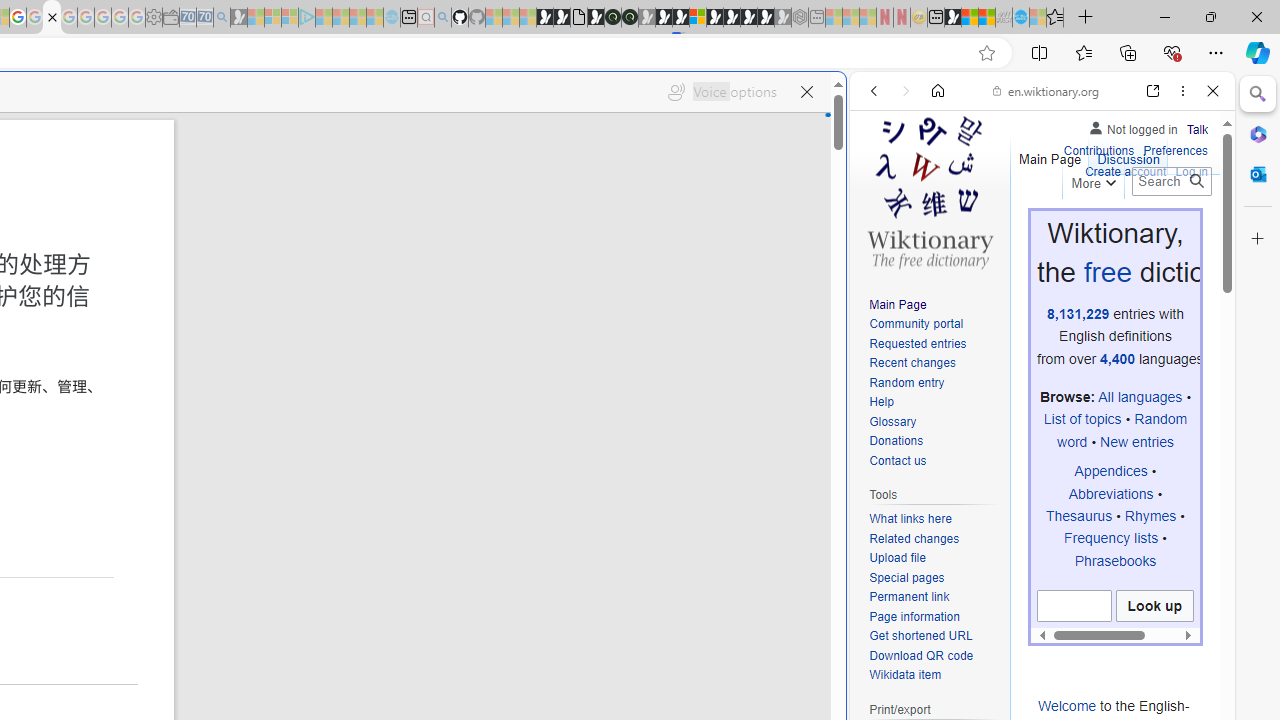  Describe the element at coordinates (892, 421) in the screenshot. I see `Glossary` at that location.